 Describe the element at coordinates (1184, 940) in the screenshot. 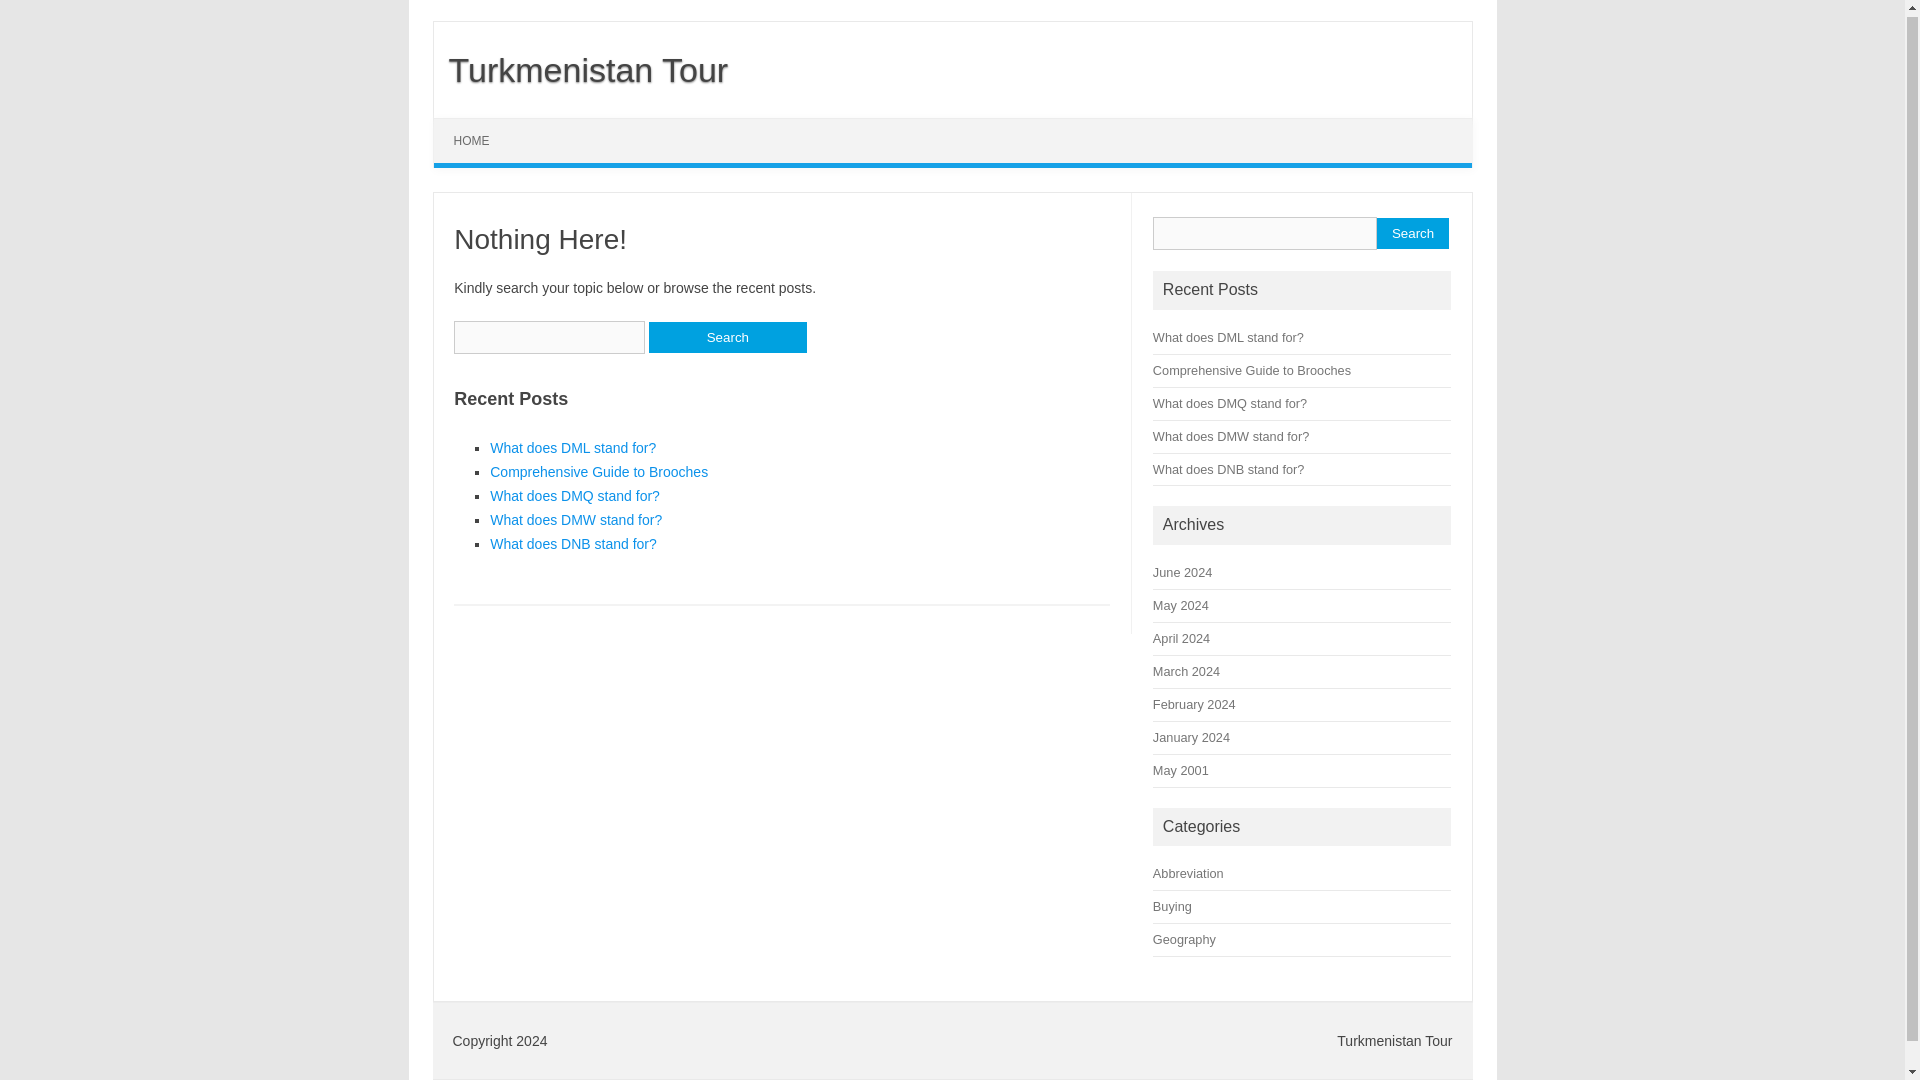

I see `Geography` at that location.